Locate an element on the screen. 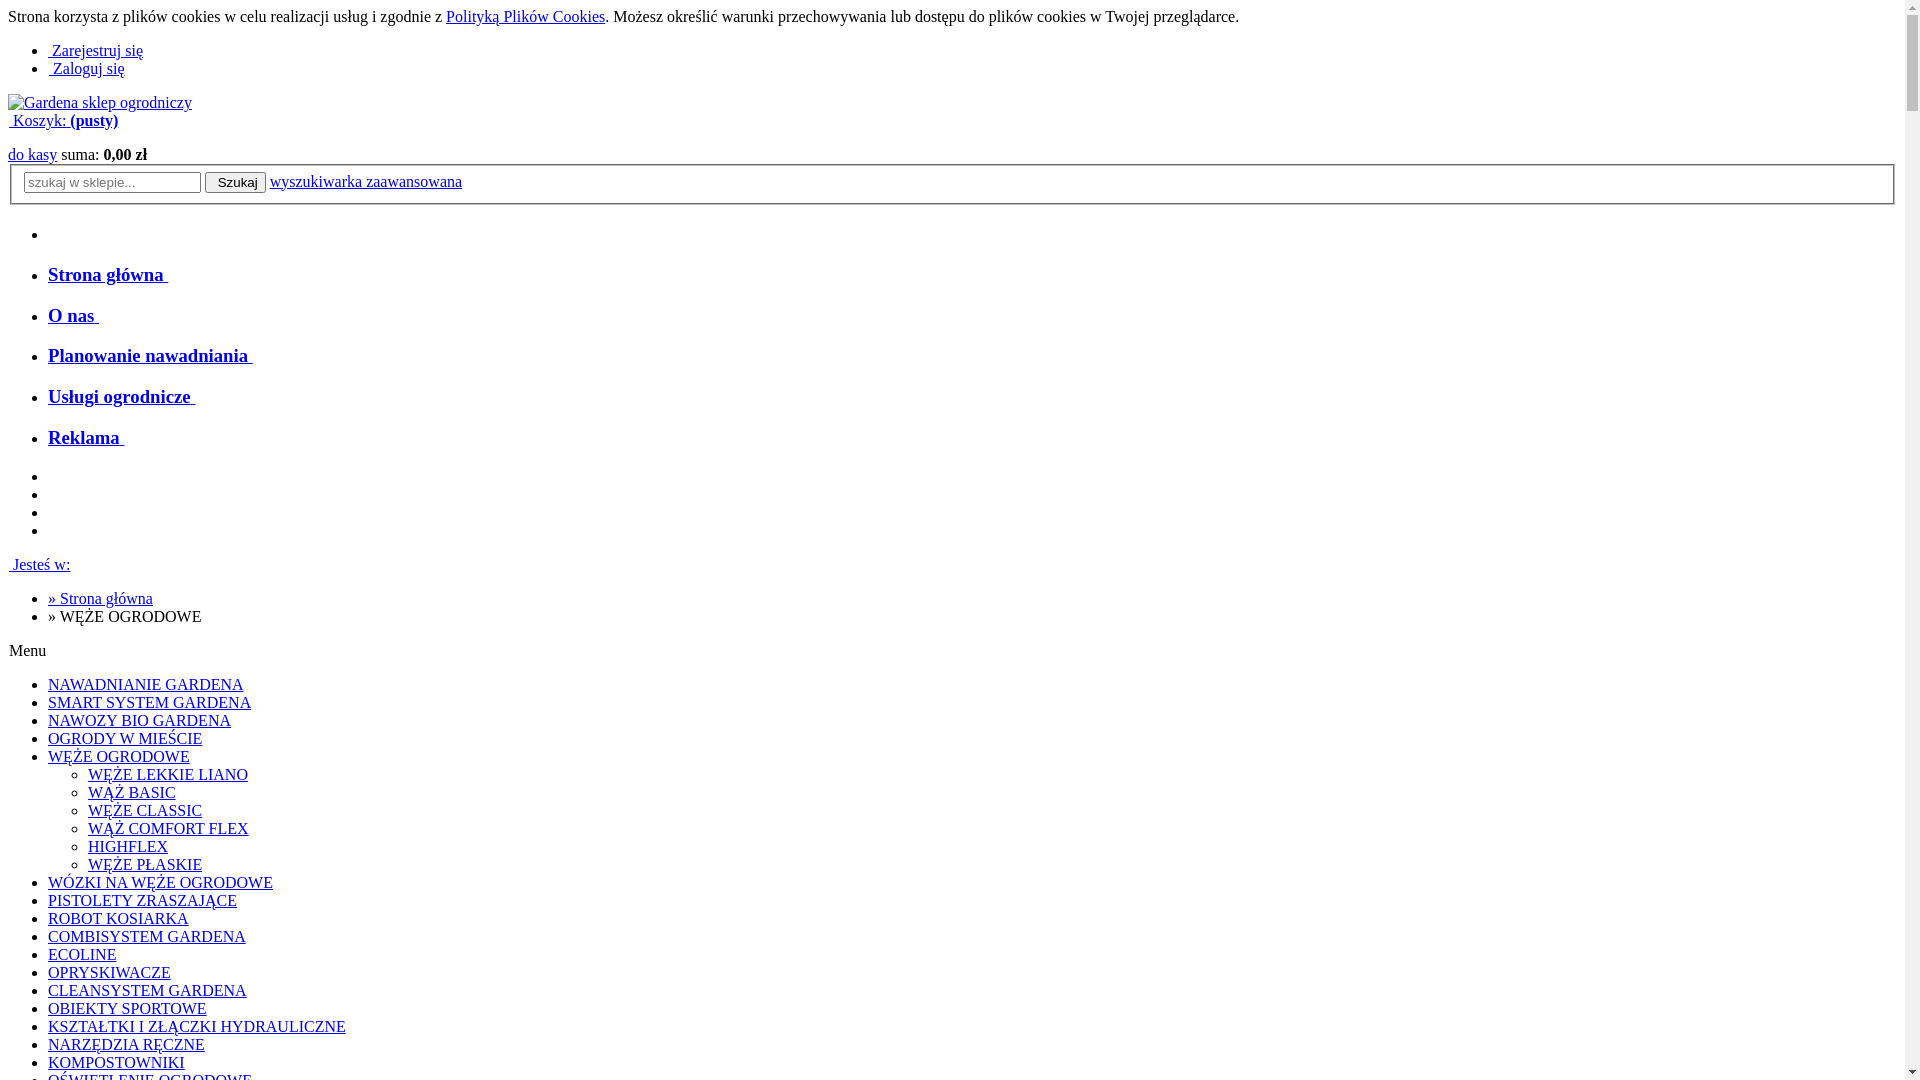 The image size is (1920, 1080). Koszyk is located at coordinates (48, 530).